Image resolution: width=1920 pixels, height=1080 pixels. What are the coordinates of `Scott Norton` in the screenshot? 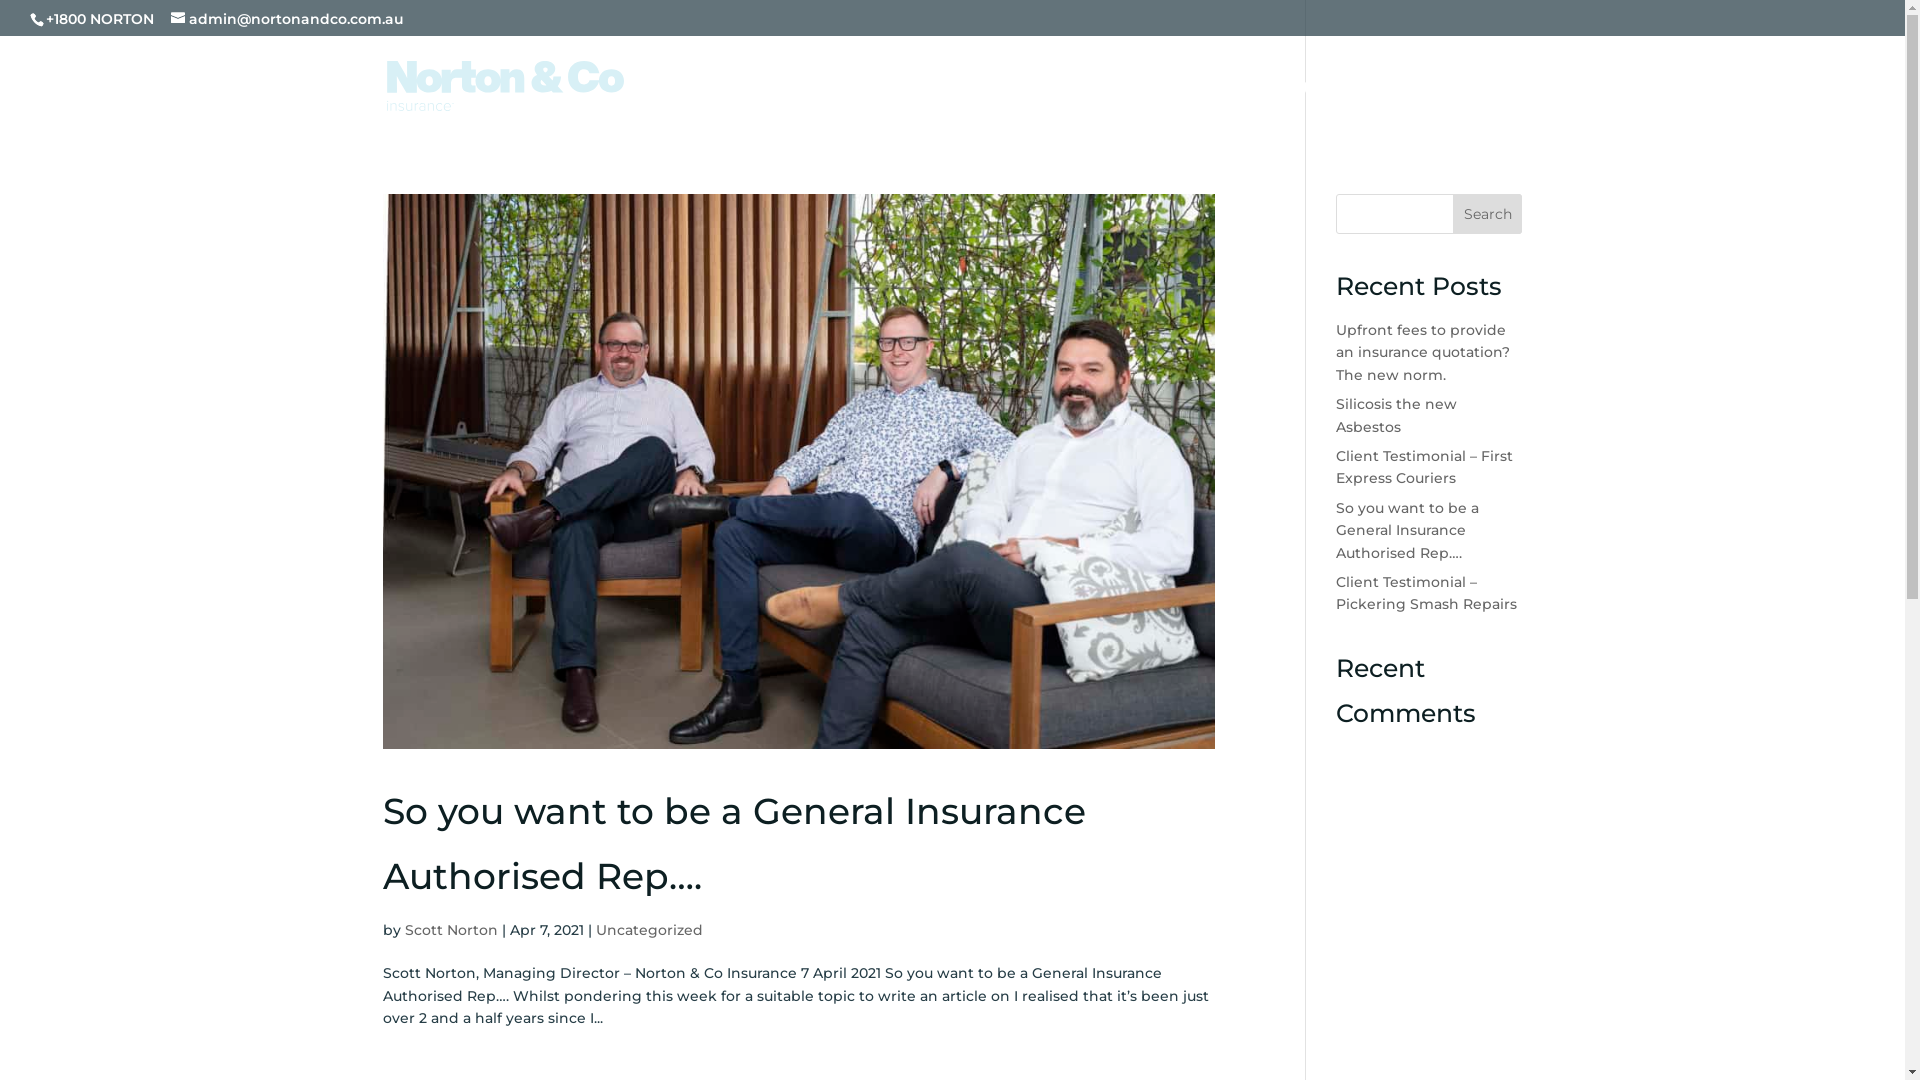 It's located at (450, 930).